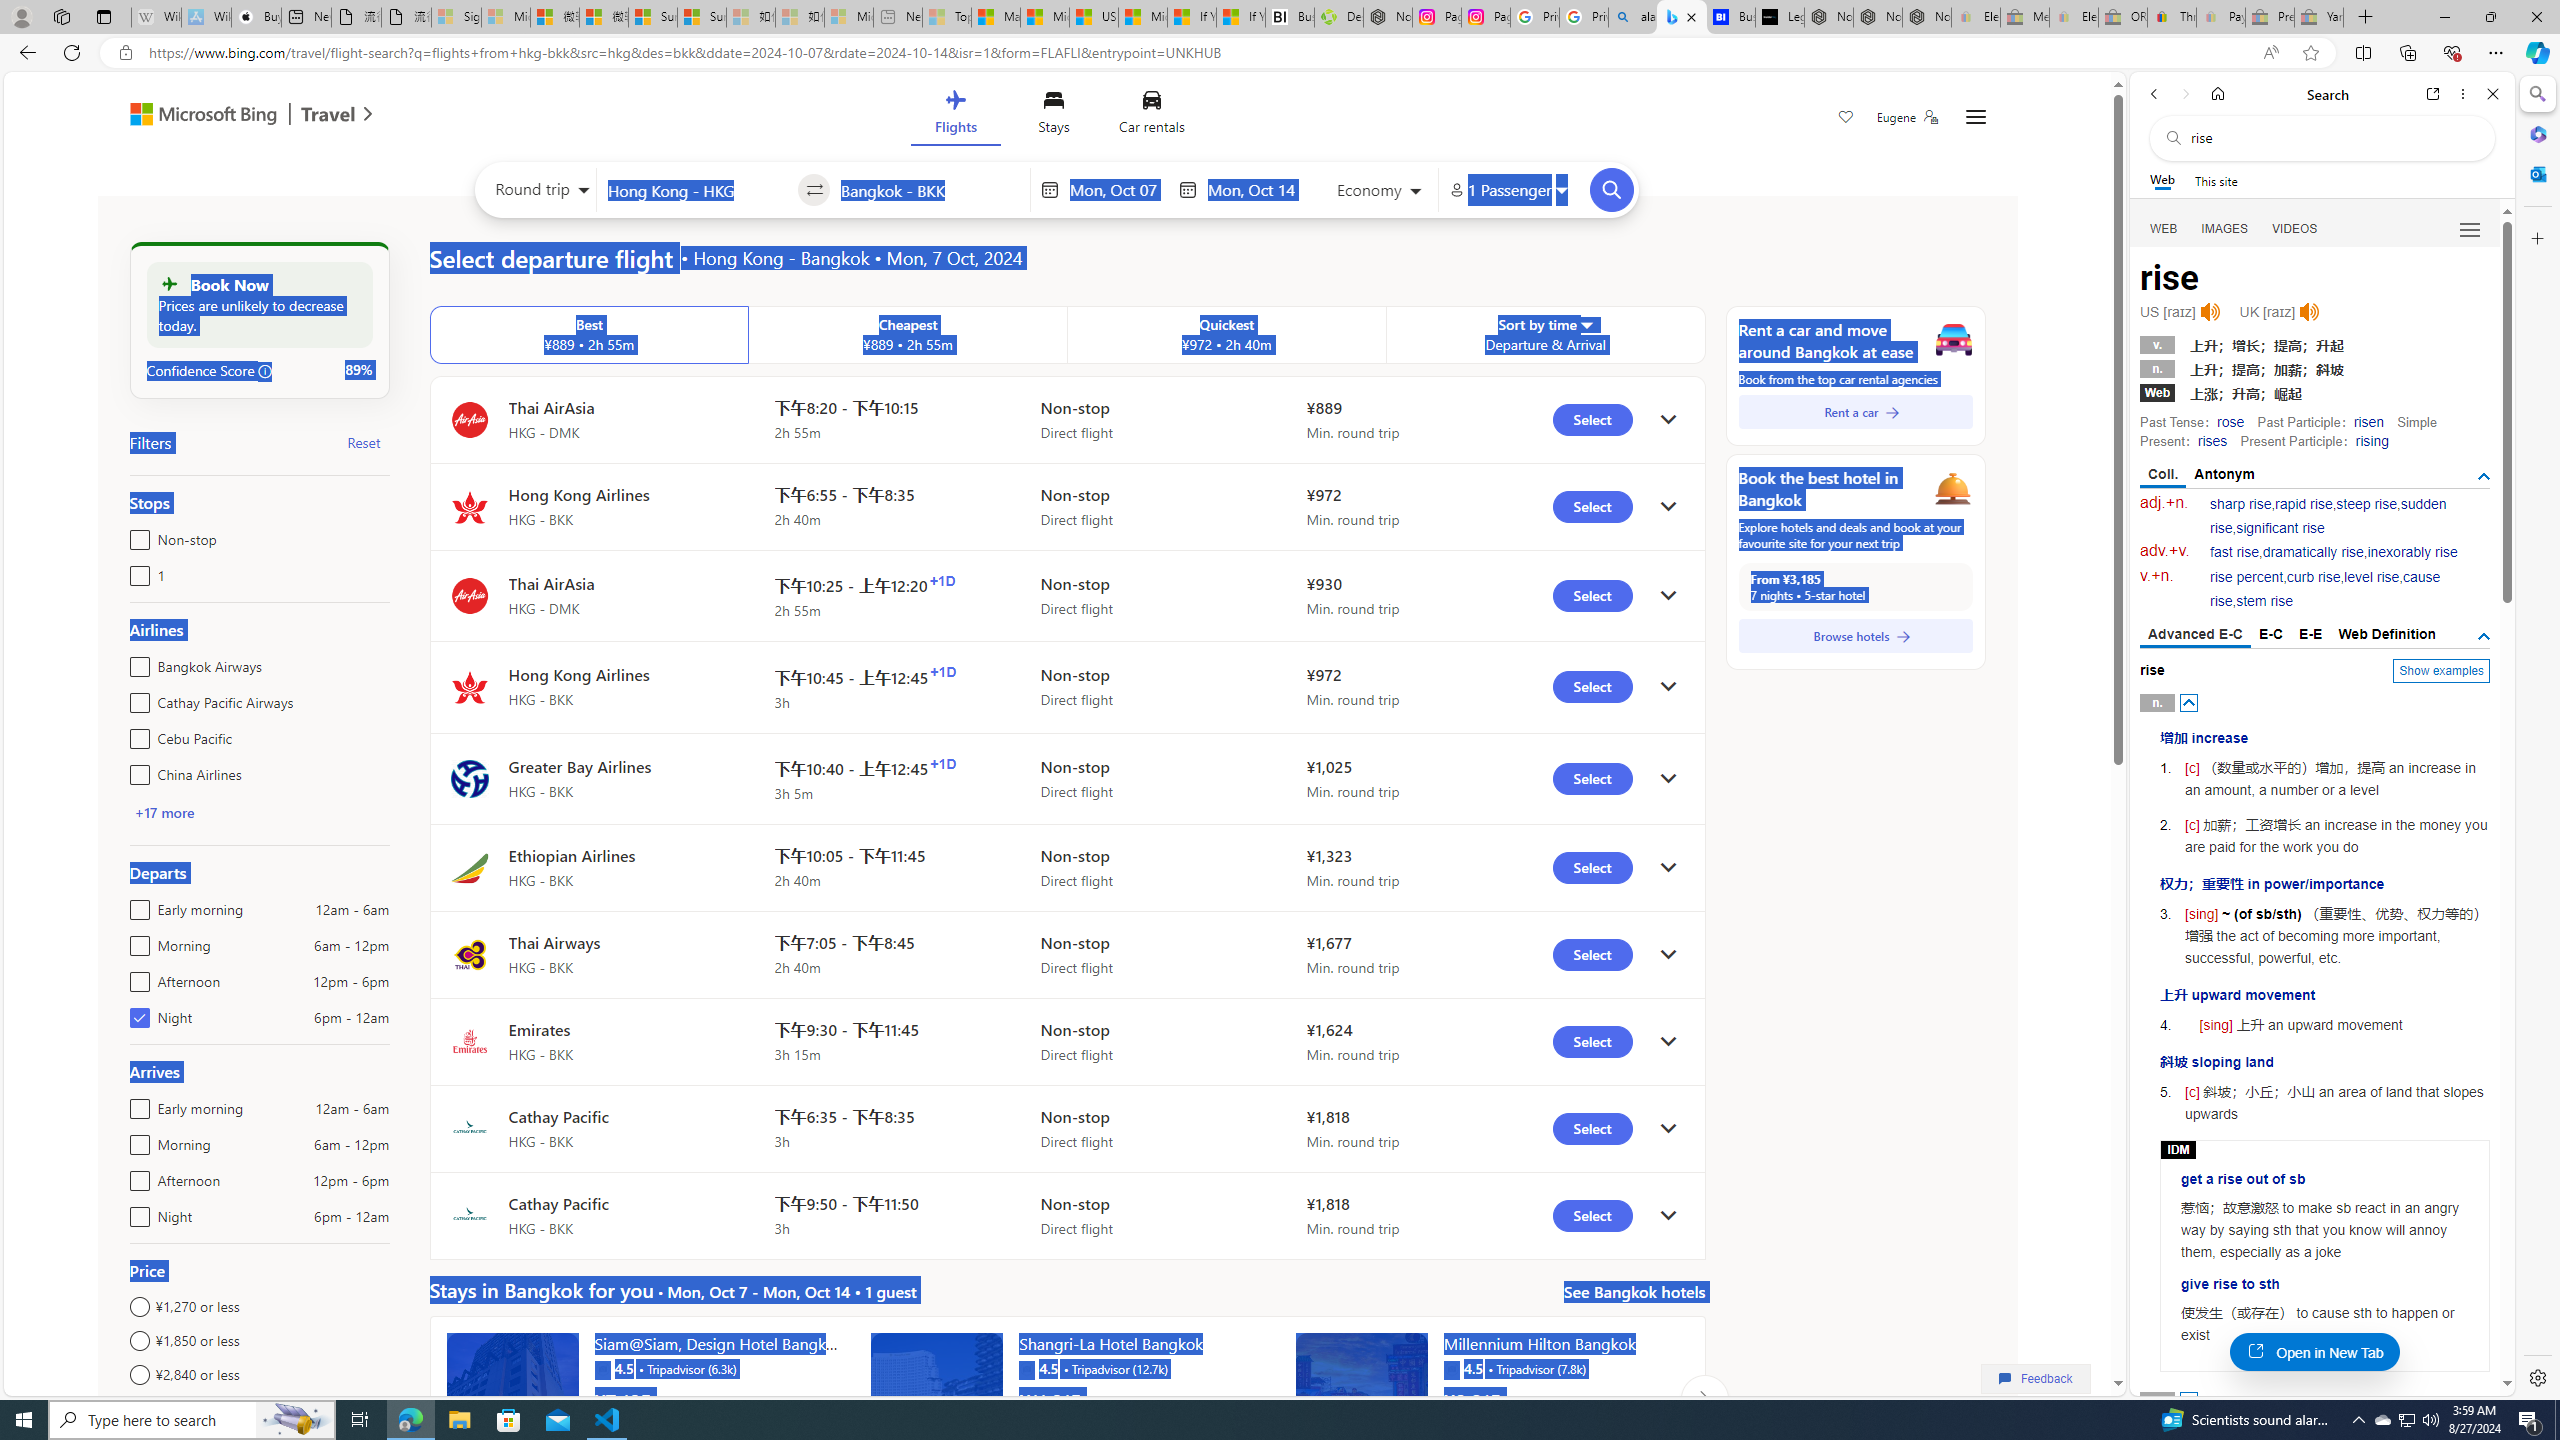 Image resolution: width=2560 pixels, height=1440 pixels. I want to click on WEB, so click(2164, 229).